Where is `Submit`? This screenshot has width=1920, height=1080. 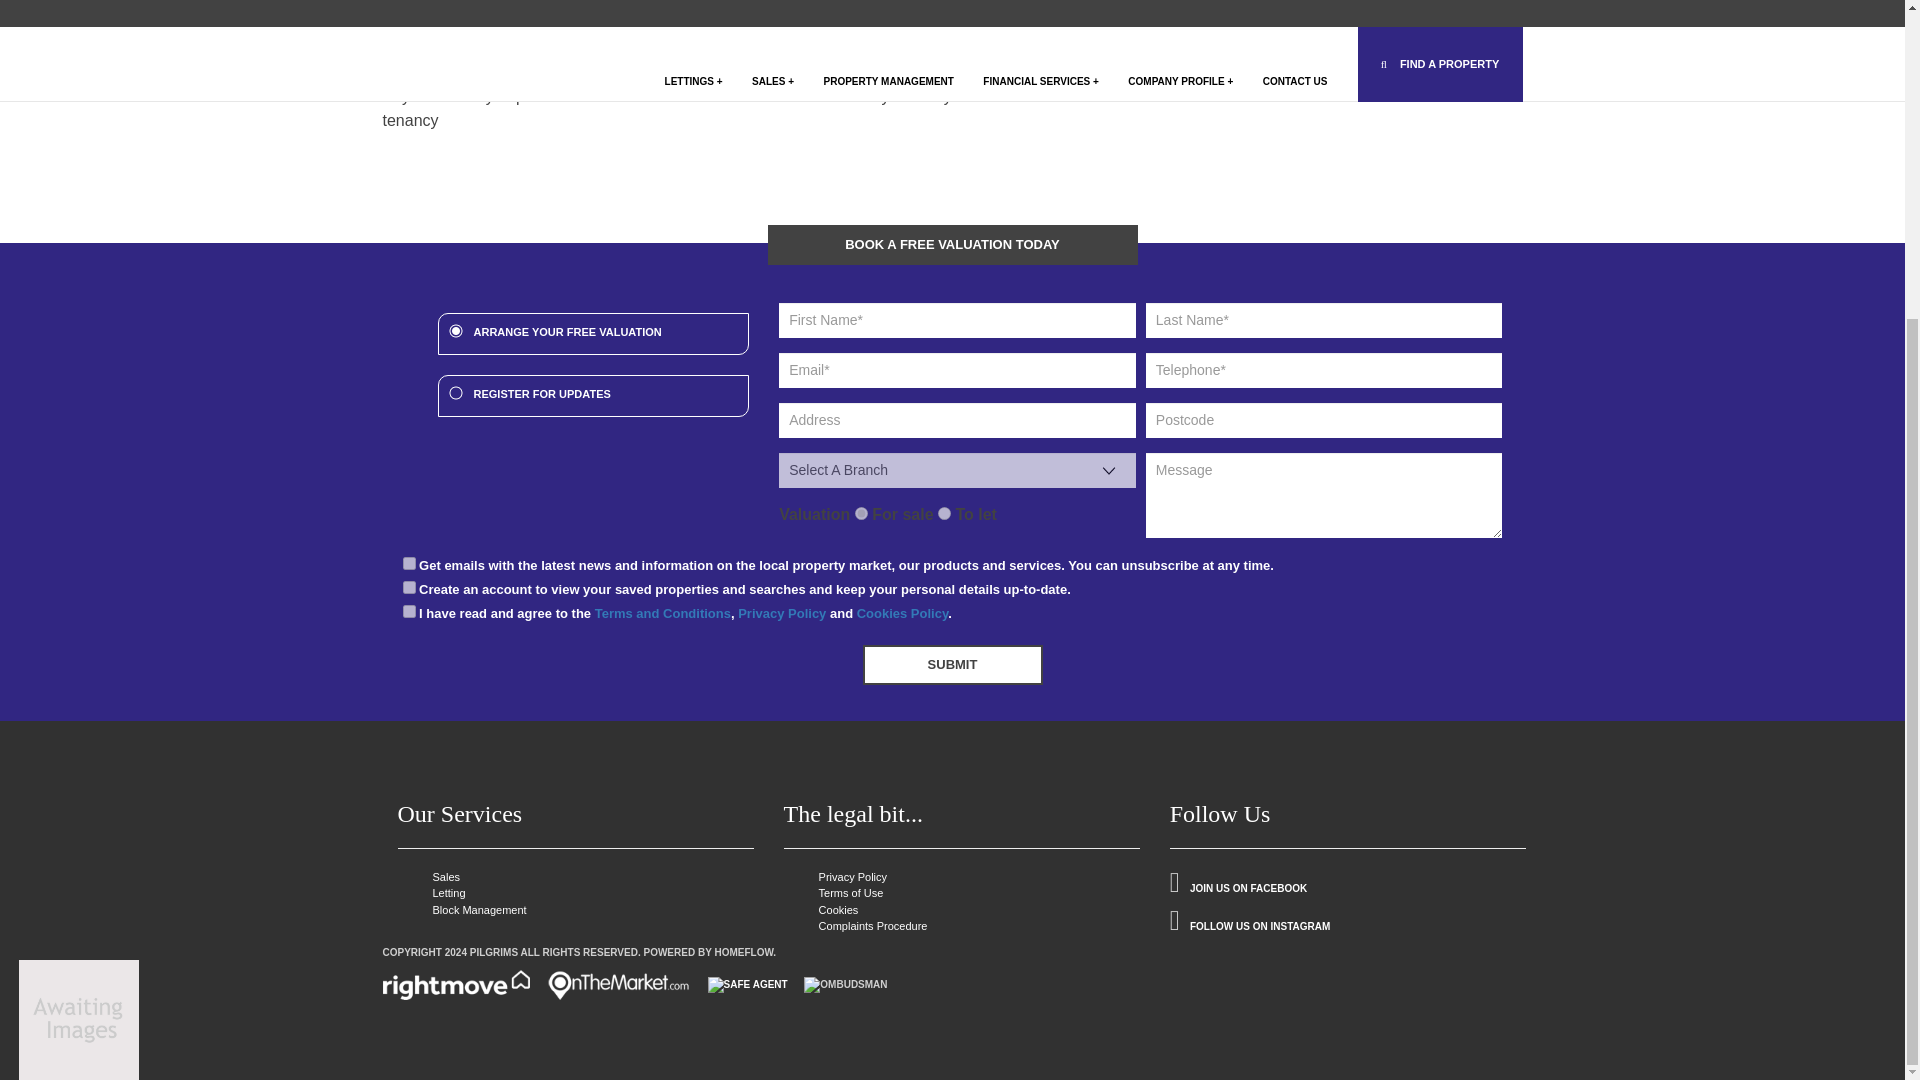 Submit is located at coordinates (952, 664).